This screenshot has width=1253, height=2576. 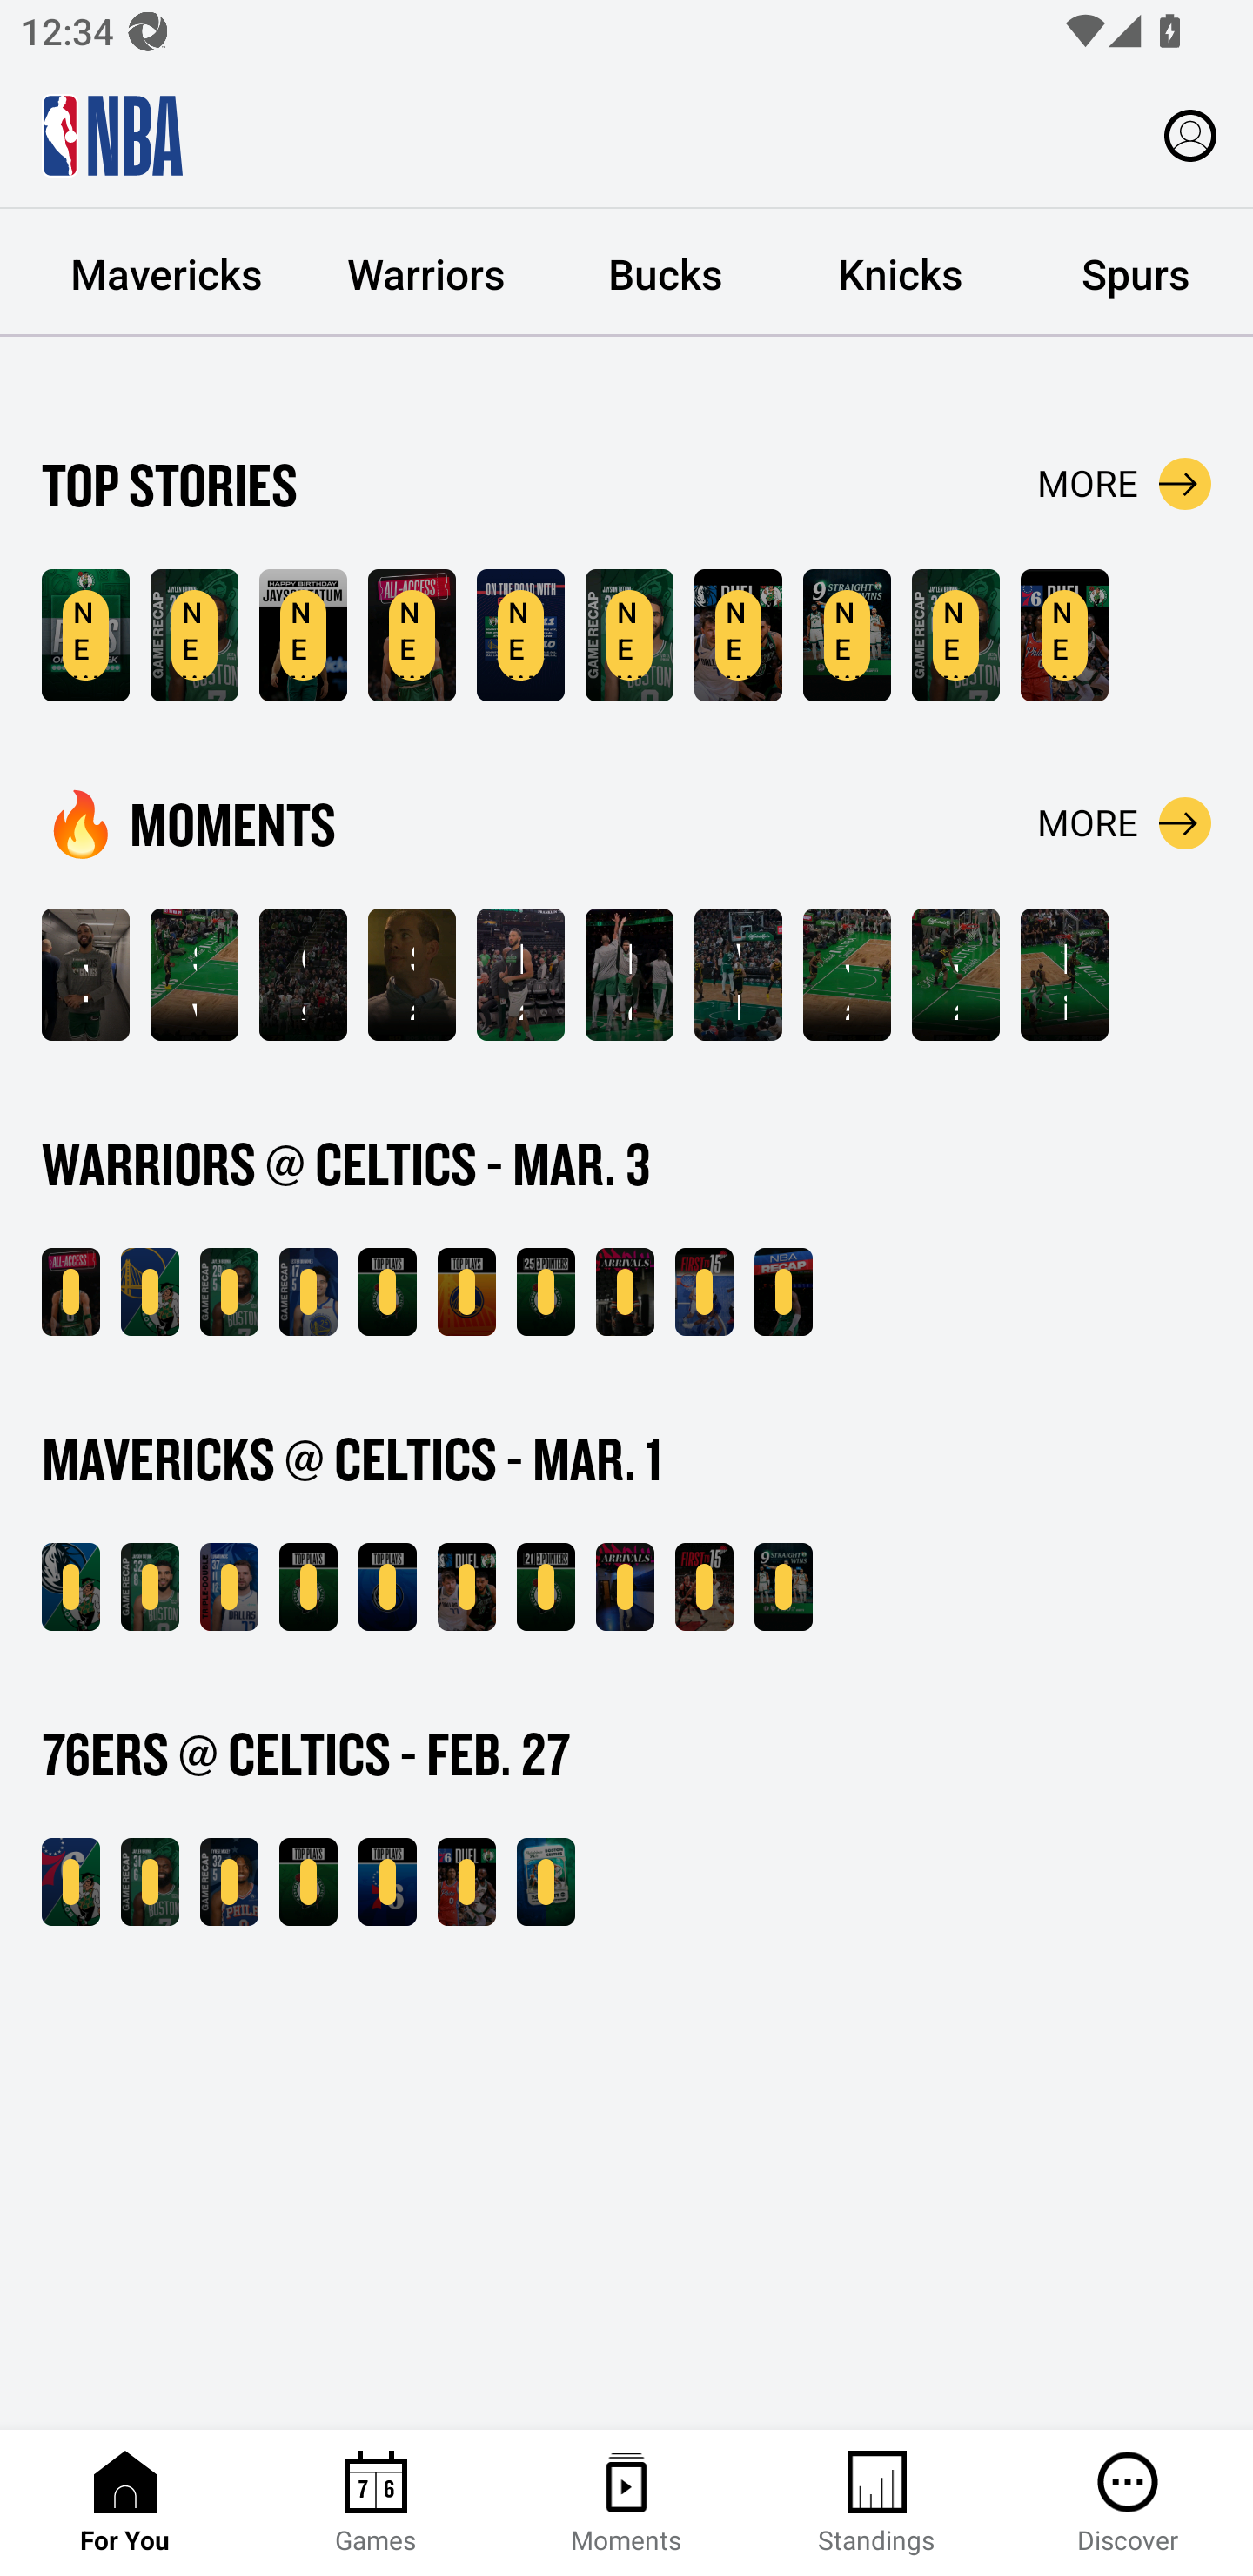 I want to click on NEW Highlights from Luka Doncic's Triple-Double, so click(x=229, y=1587).